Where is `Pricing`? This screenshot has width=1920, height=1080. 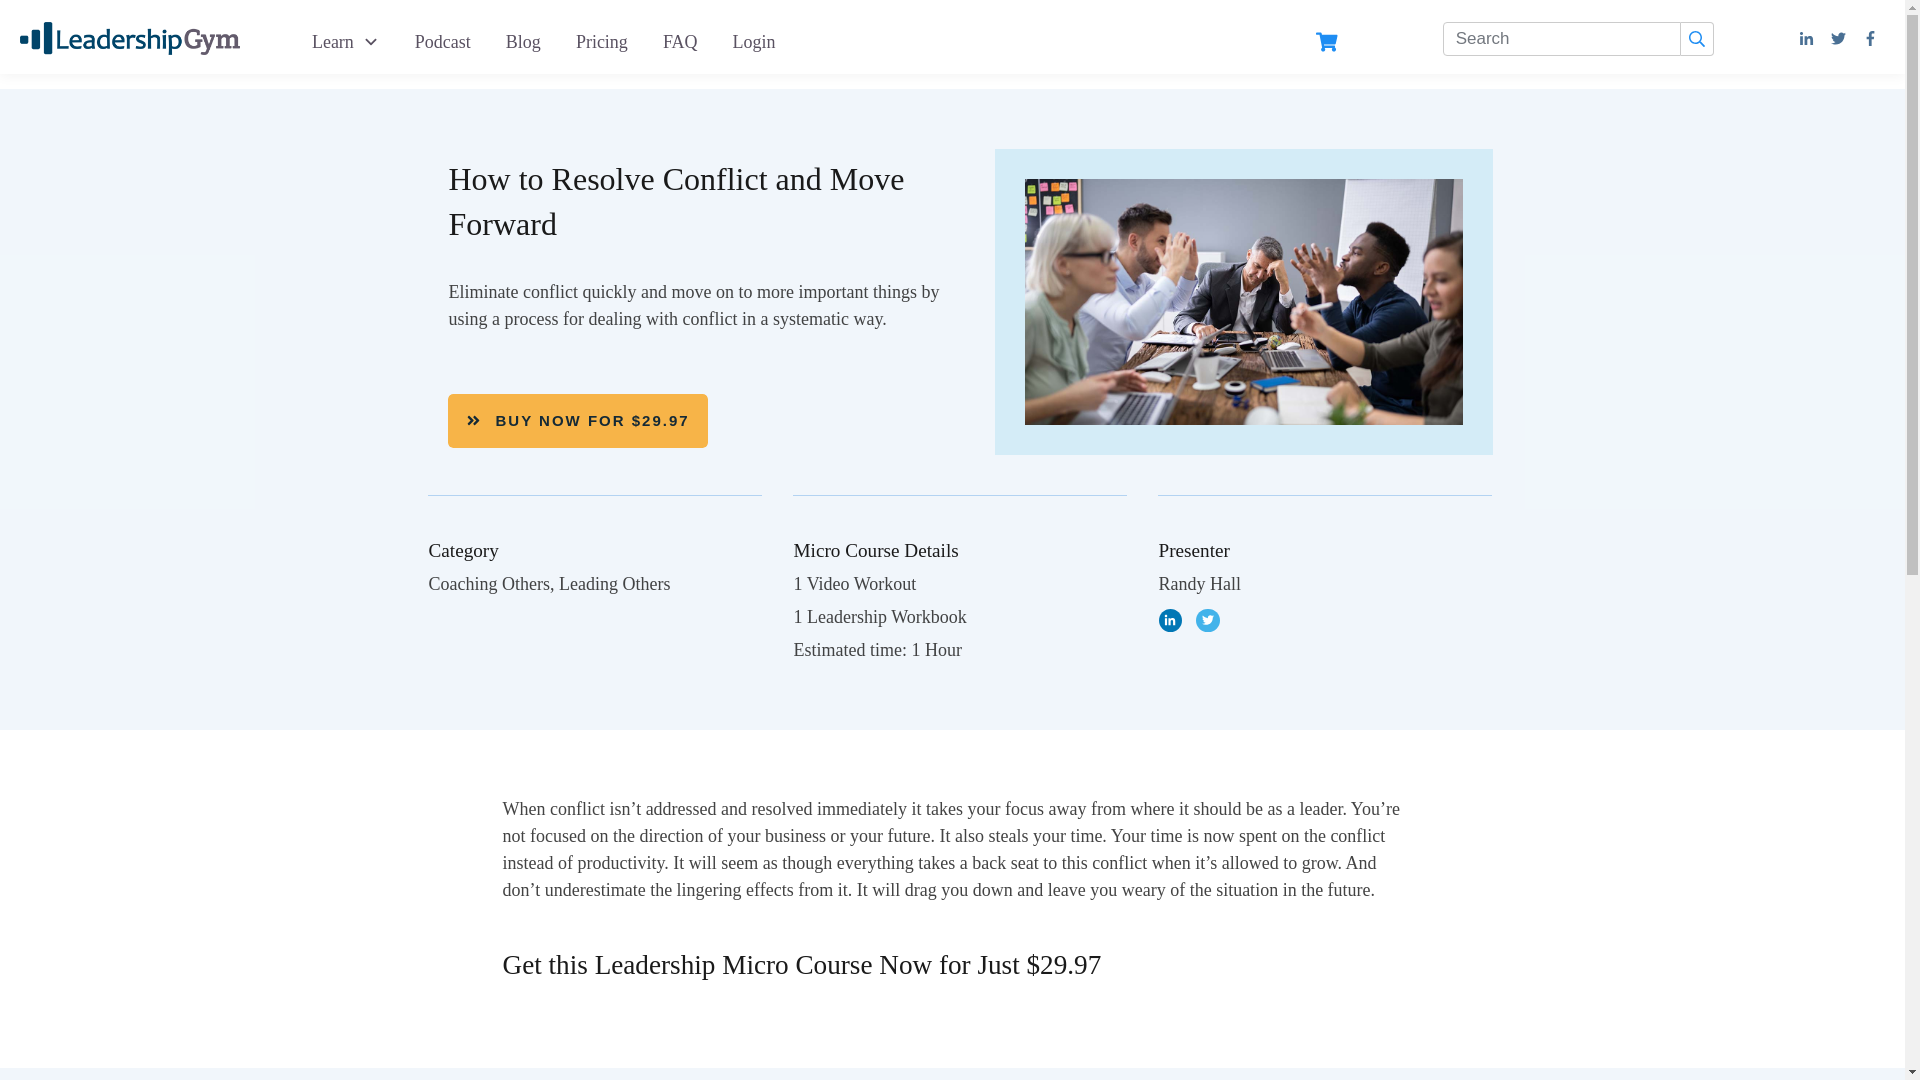 Pricing is located at coordinates (602, 42).